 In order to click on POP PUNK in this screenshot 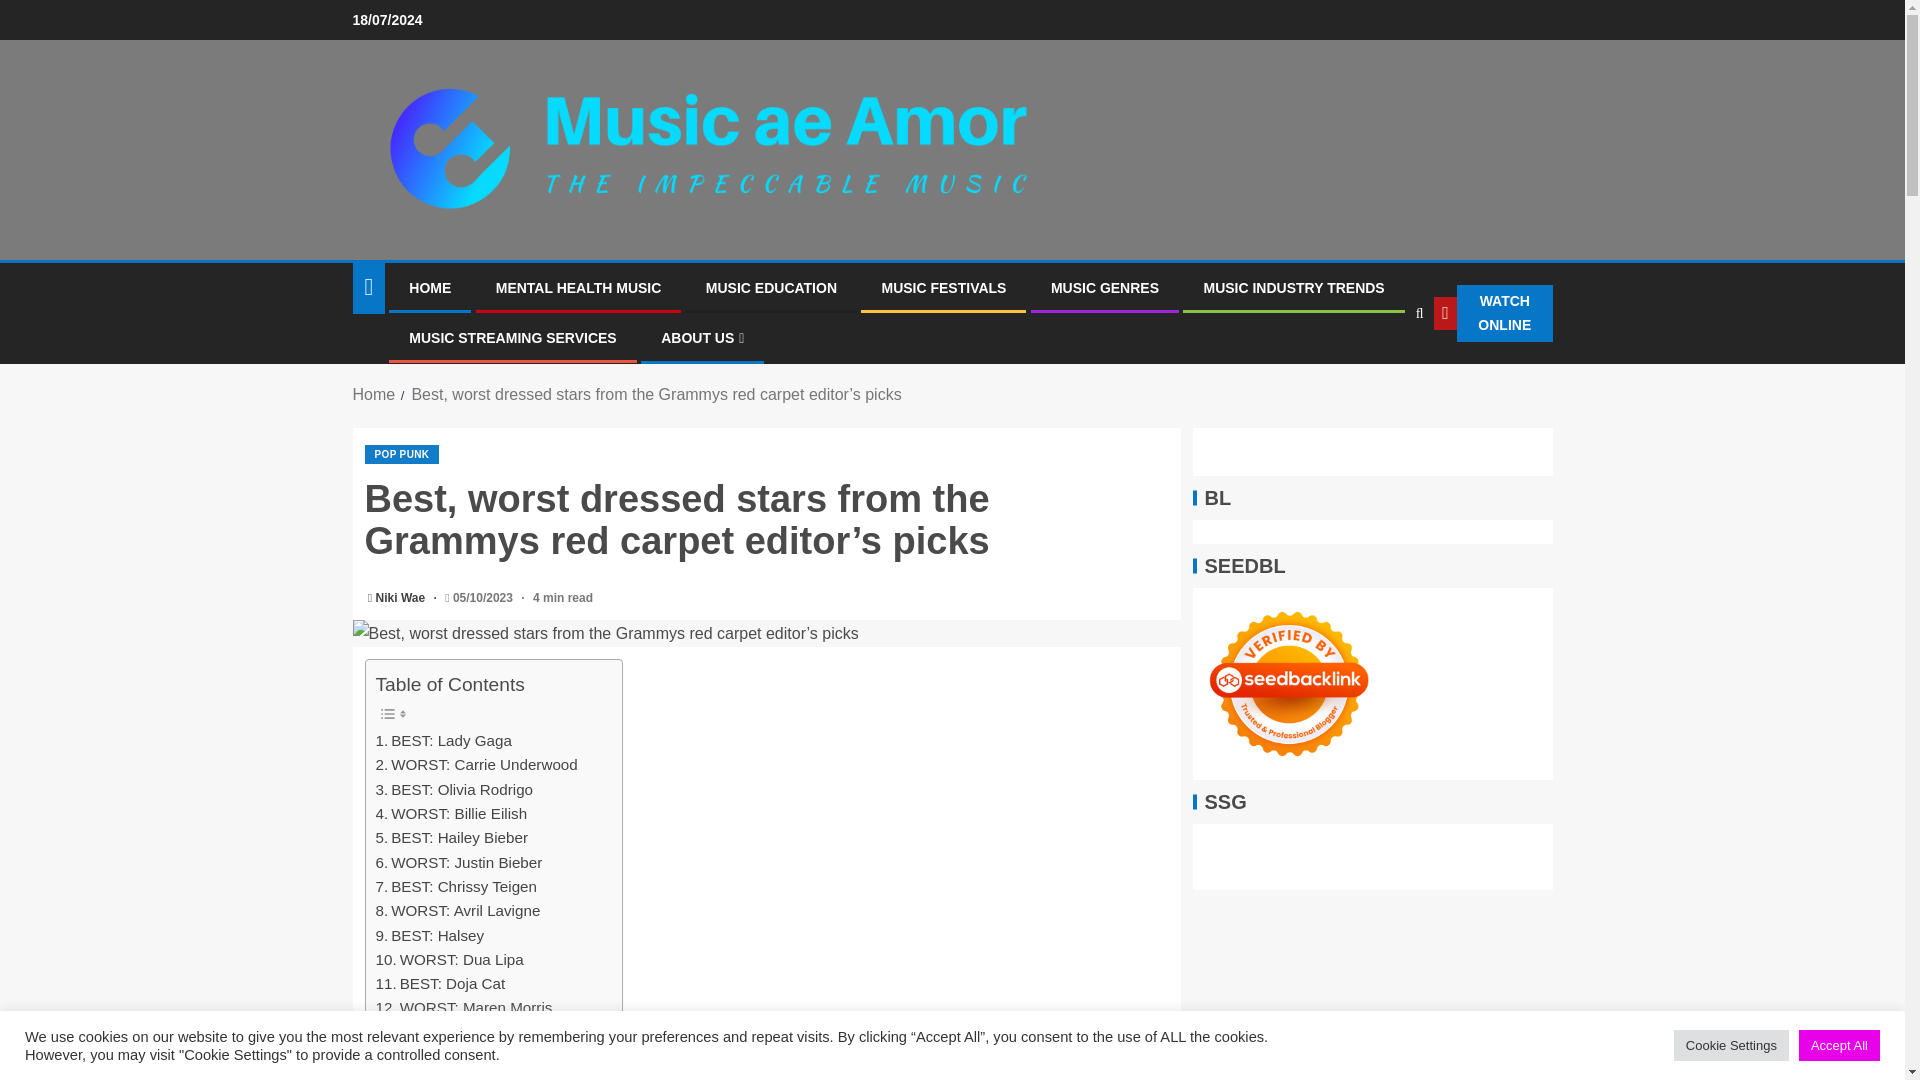, I will do `click(402, 454)`.